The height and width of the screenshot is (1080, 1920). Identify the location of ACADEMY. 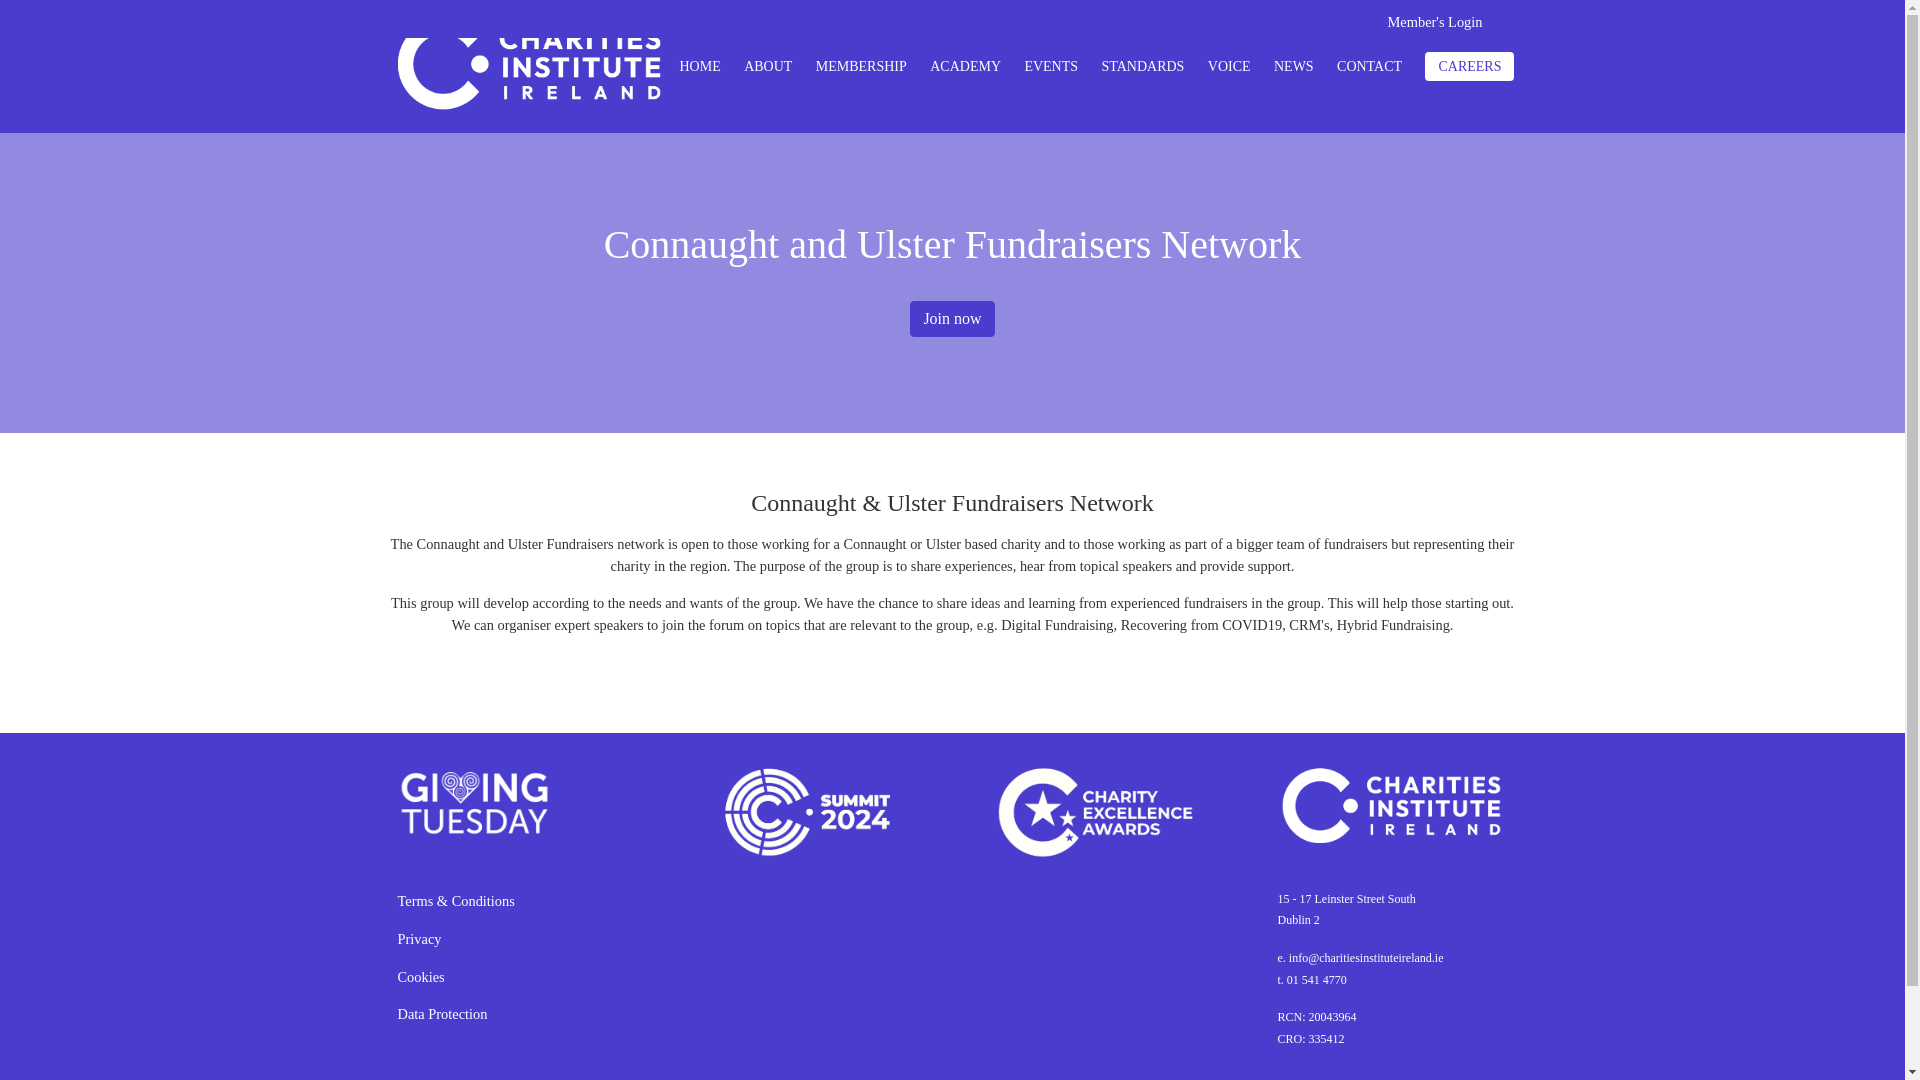
(964, 66).